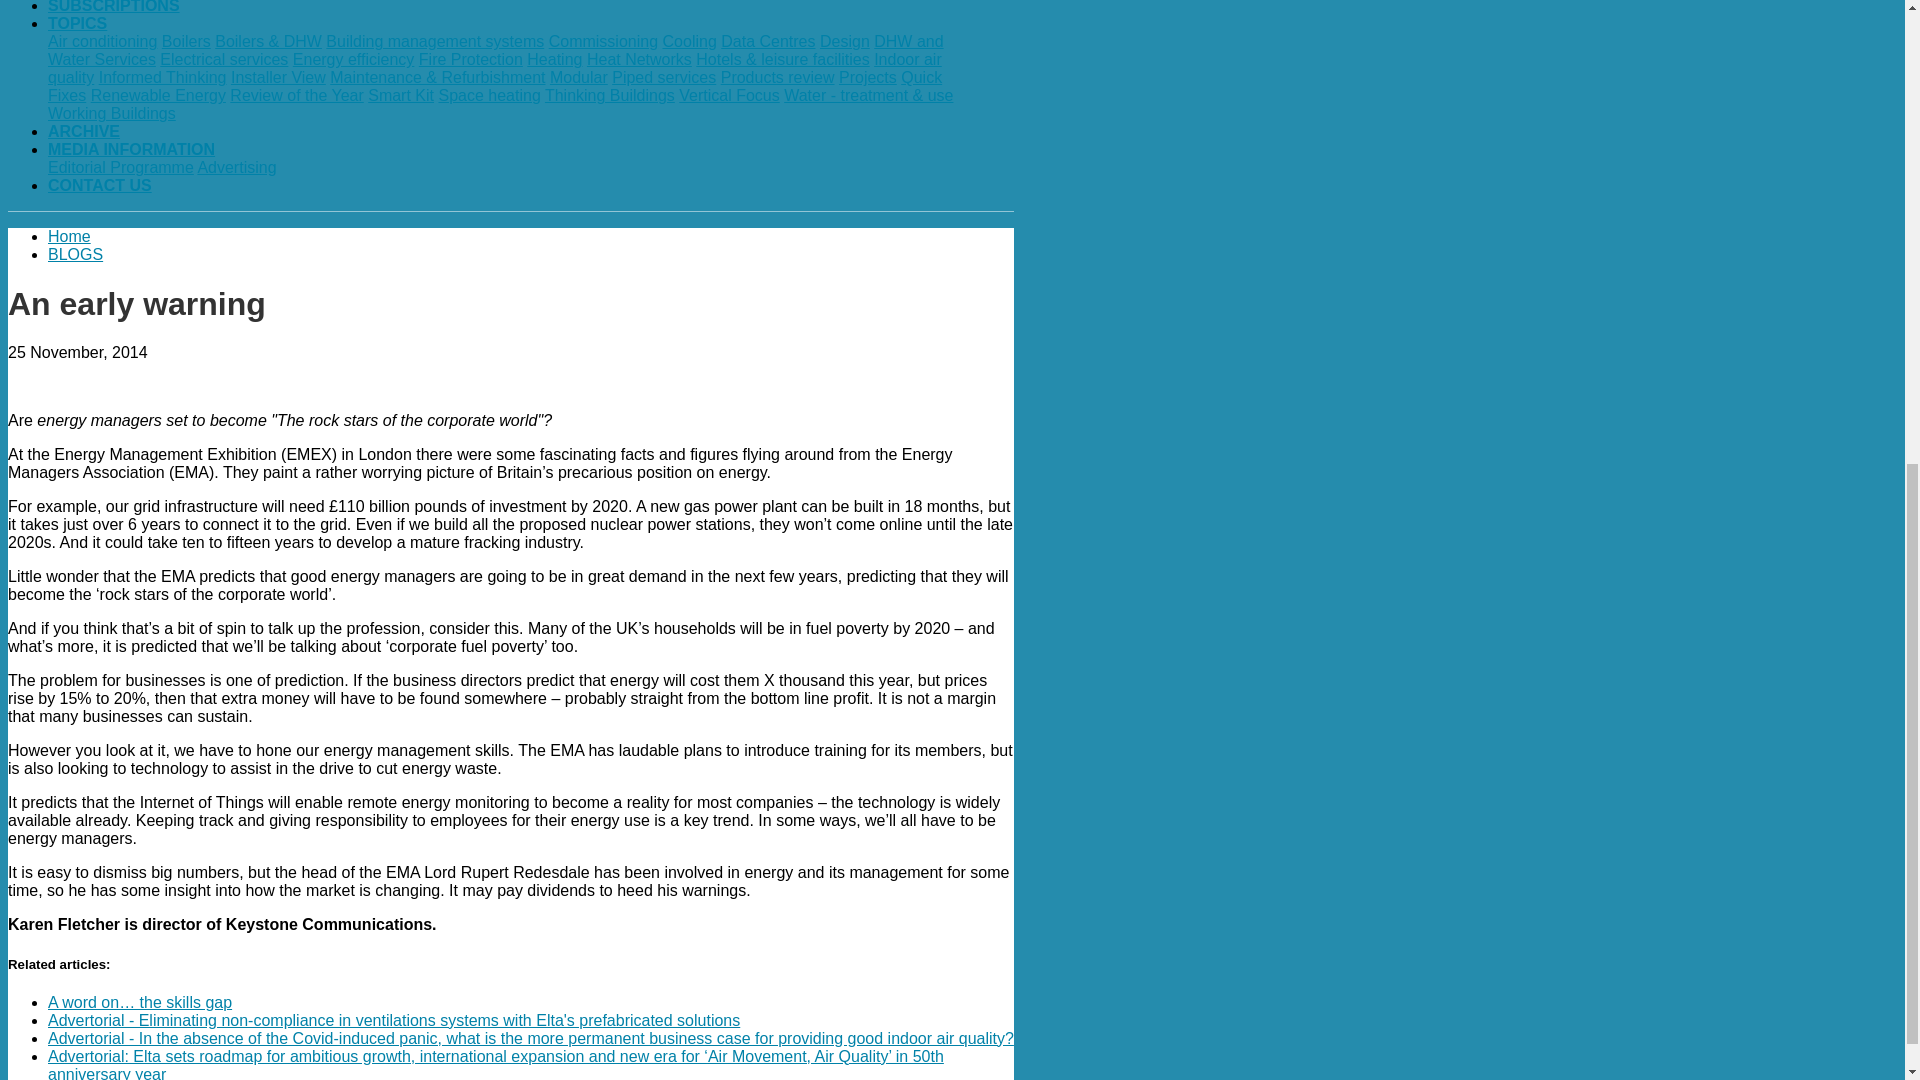 This screenshot has width=1920, height=1080. Describe the element at coordinates (400, 95) in the screenshot. I see `Smart Kit` at that location.